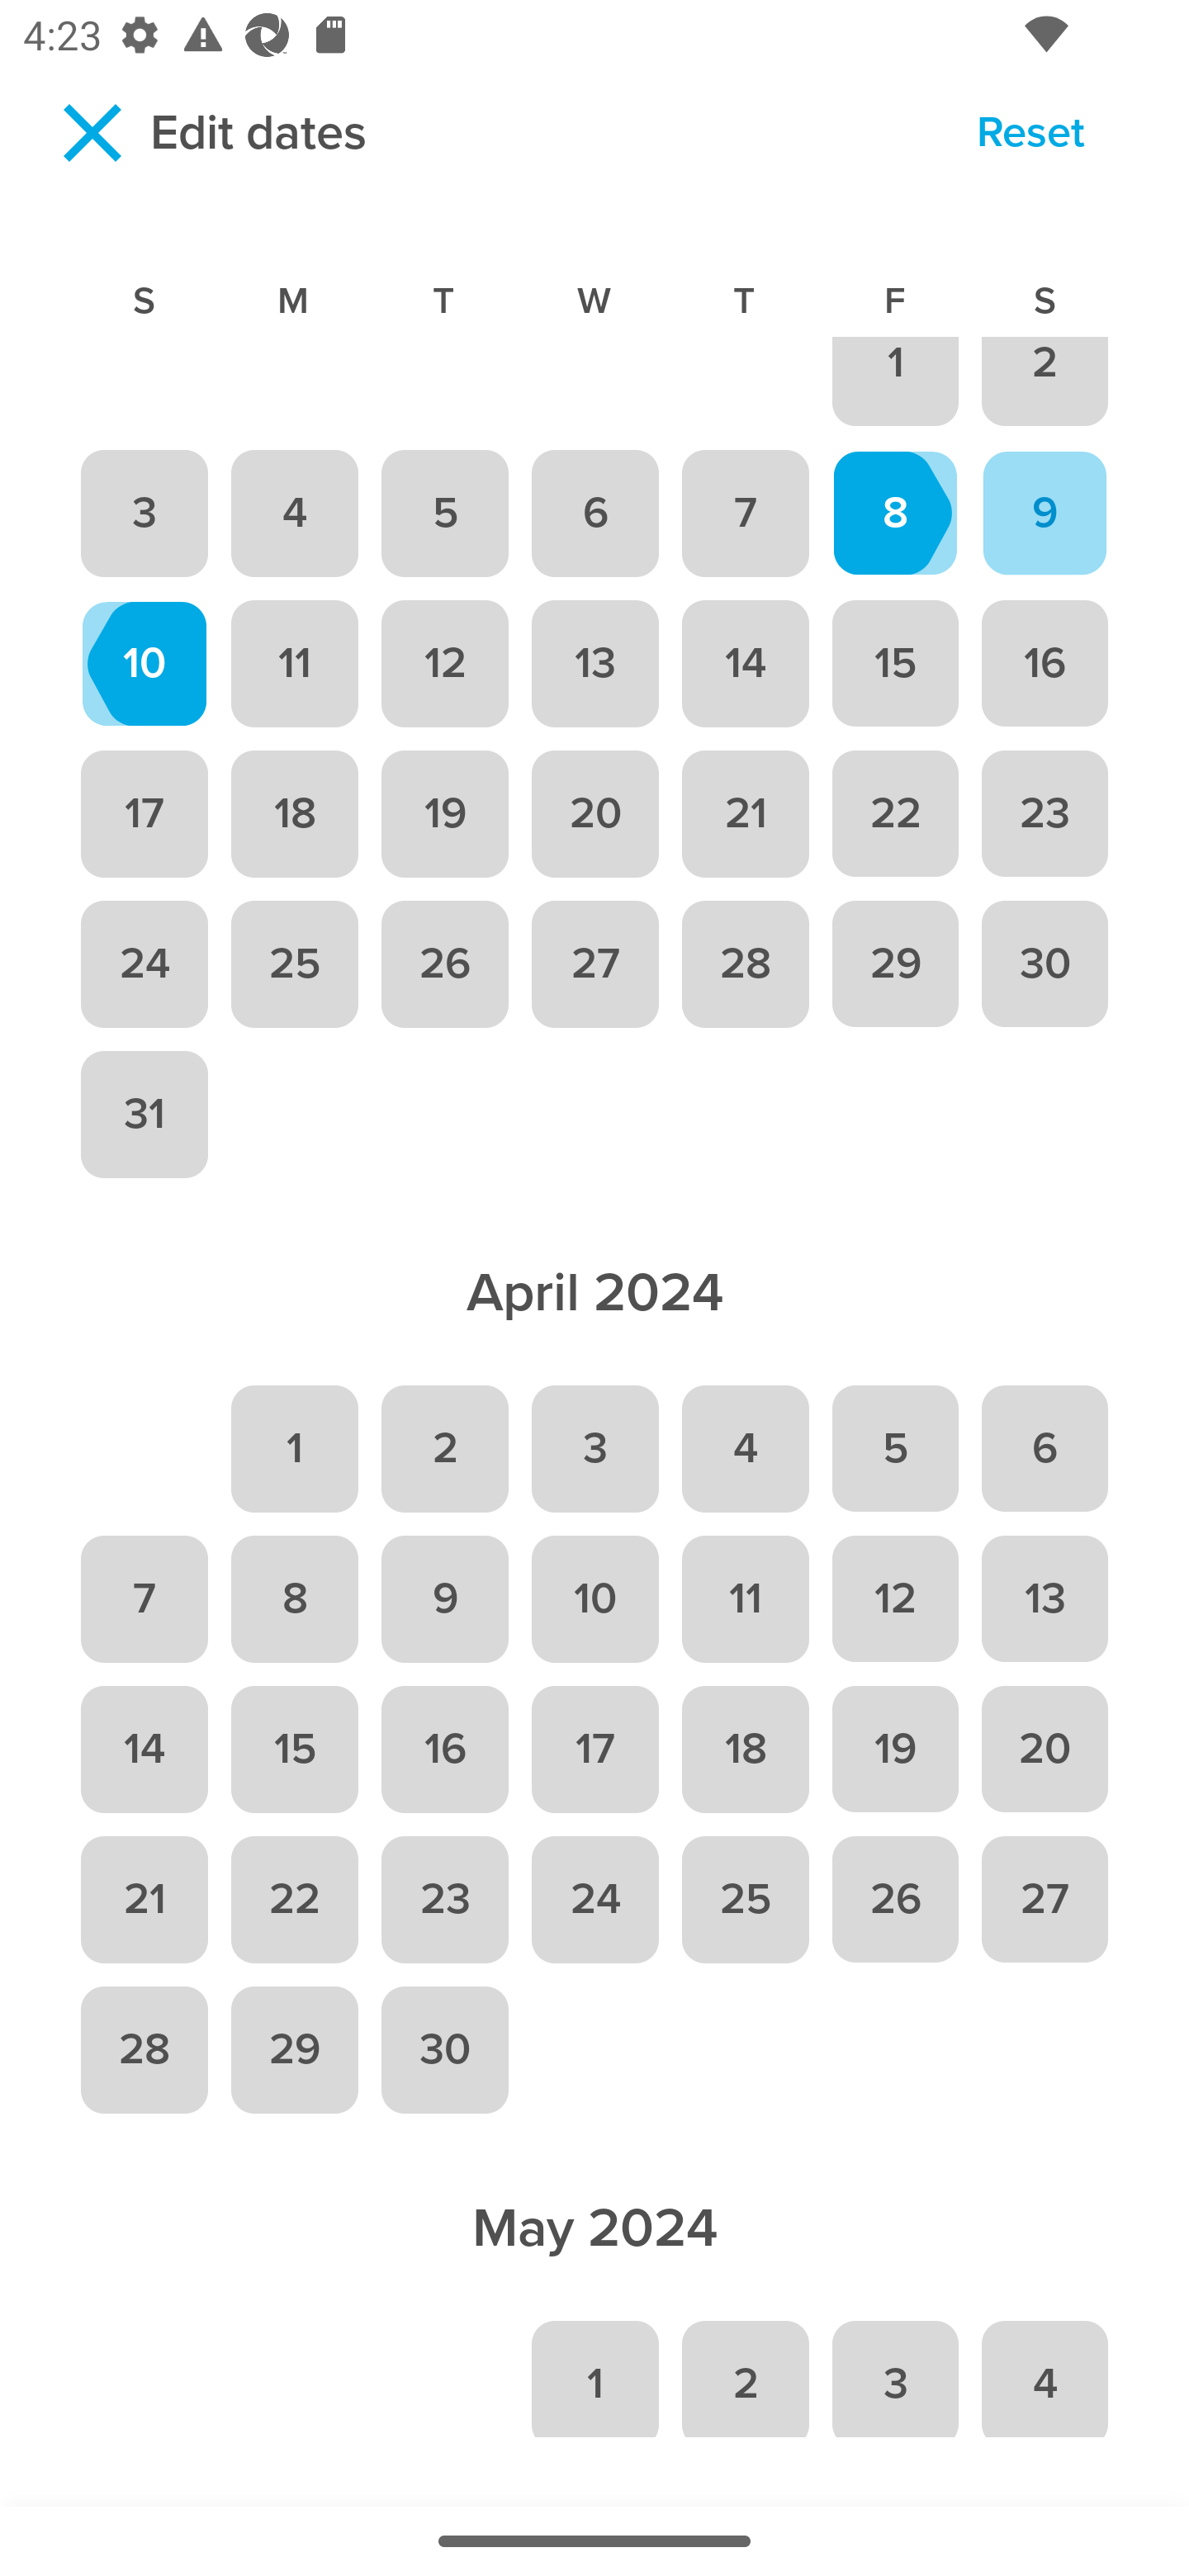 The height and width of the screenshot is (2576, 1189). Describe the element at coordinates (594, 963) in the screenshot. I see `27` at that location.